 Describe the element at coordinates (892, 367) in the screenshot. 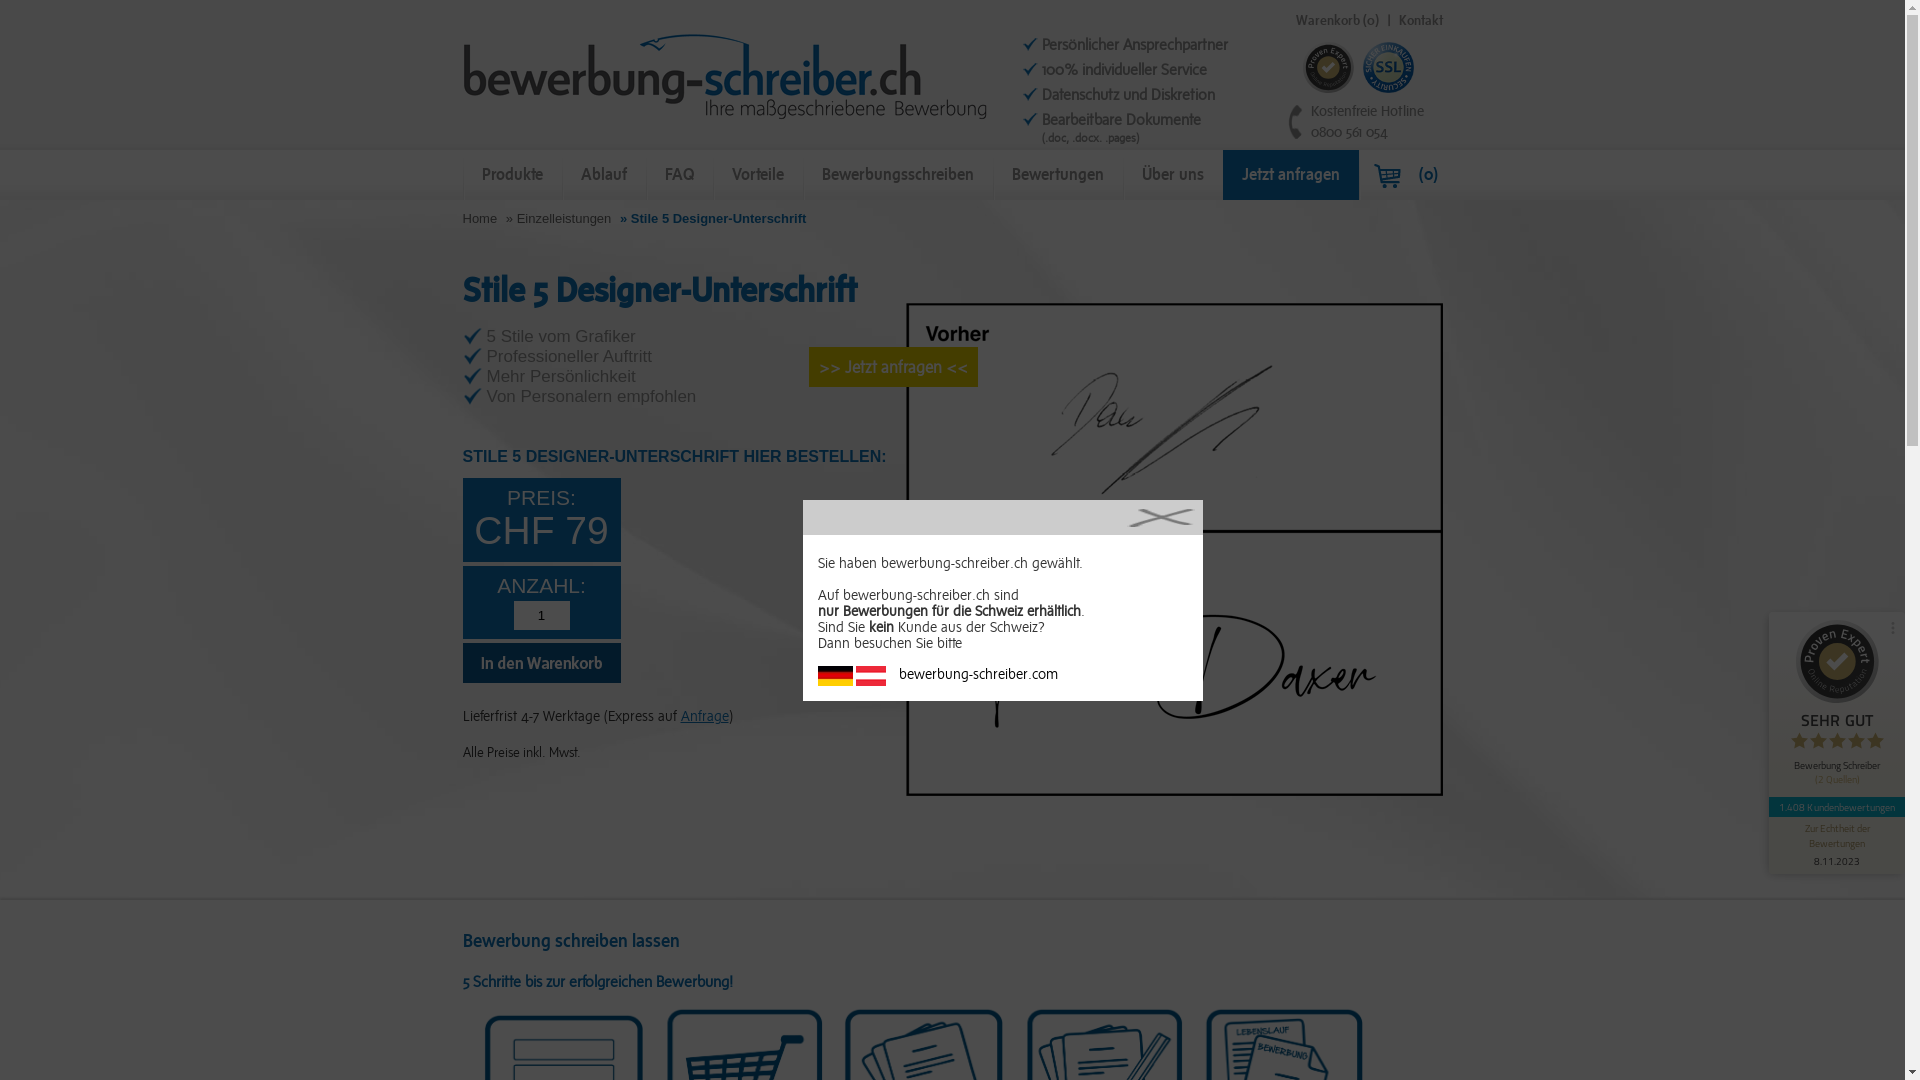

I see `>> Jetzt anfragen <<` at that location.